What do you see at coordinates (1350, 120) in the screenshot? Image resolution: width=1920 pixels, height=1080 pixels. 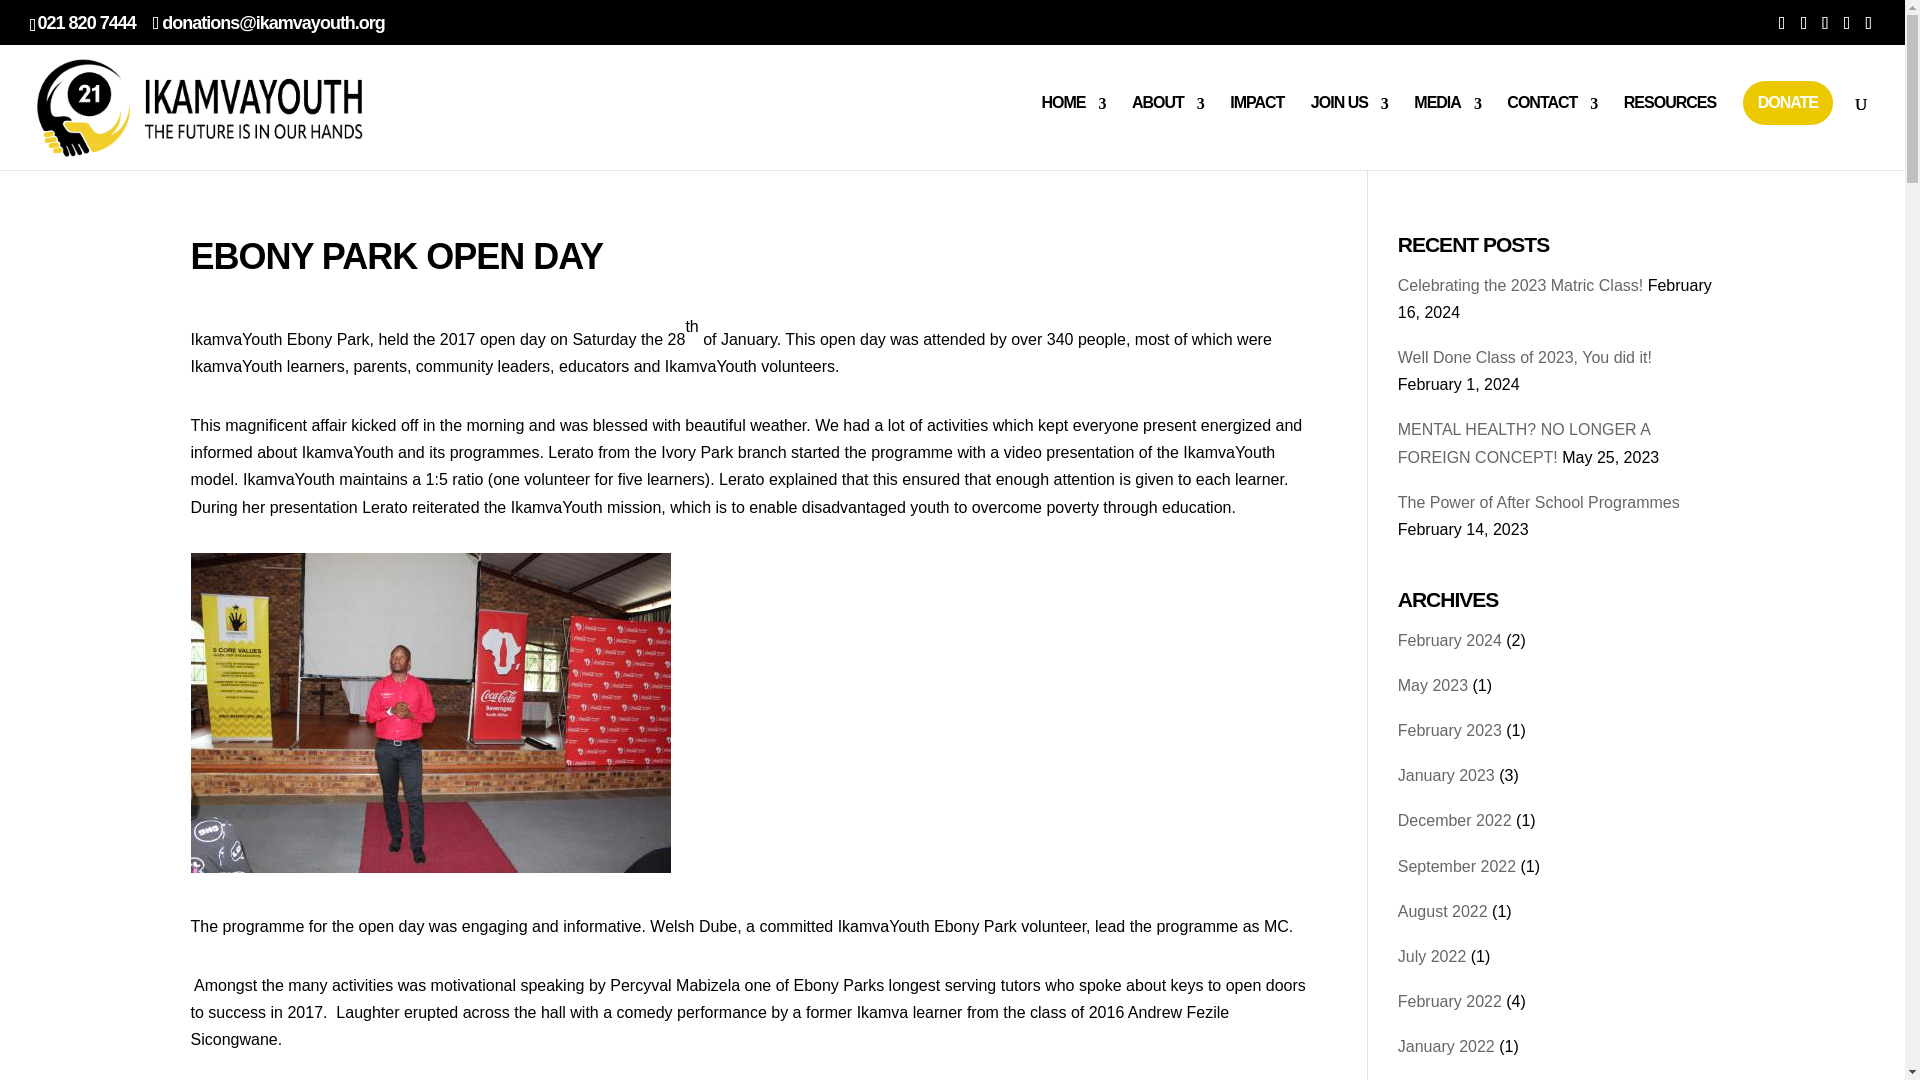 I see `JOIN US` at bounding box center [1350, 120].